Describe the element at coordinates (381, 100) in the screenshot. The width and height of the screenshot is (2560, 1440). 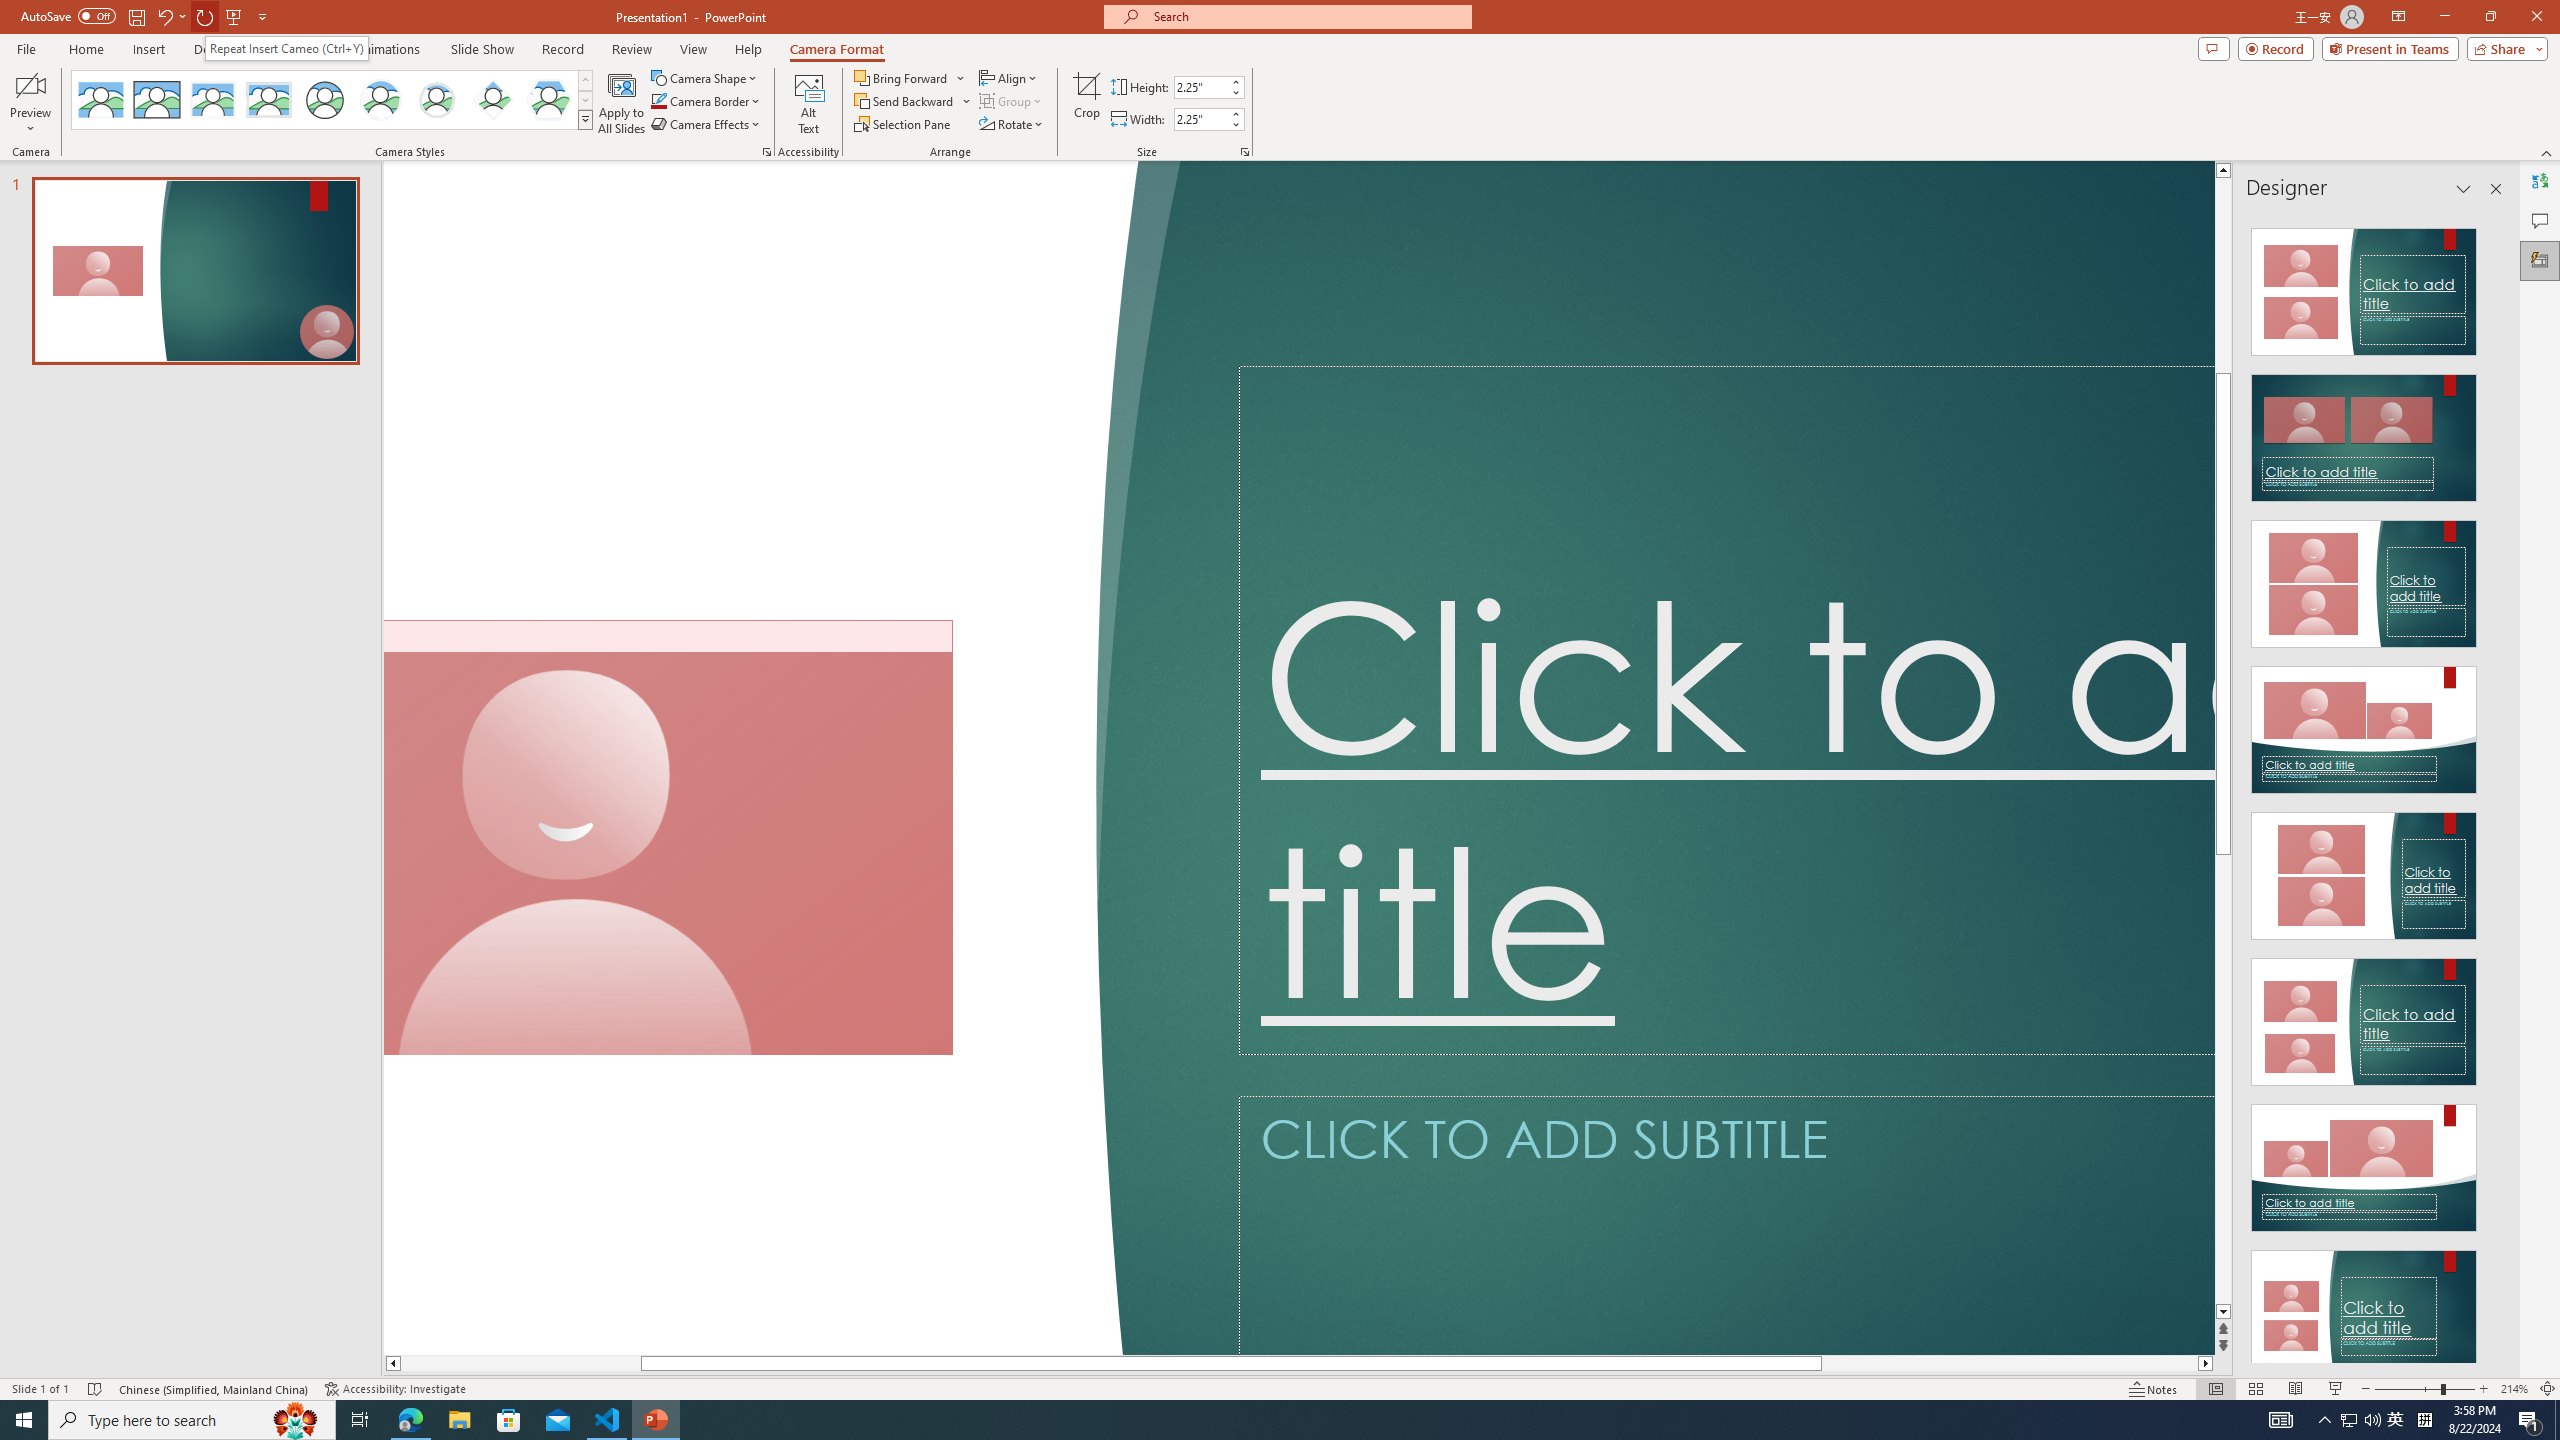
I see `Center Shadow Circle` at that location.